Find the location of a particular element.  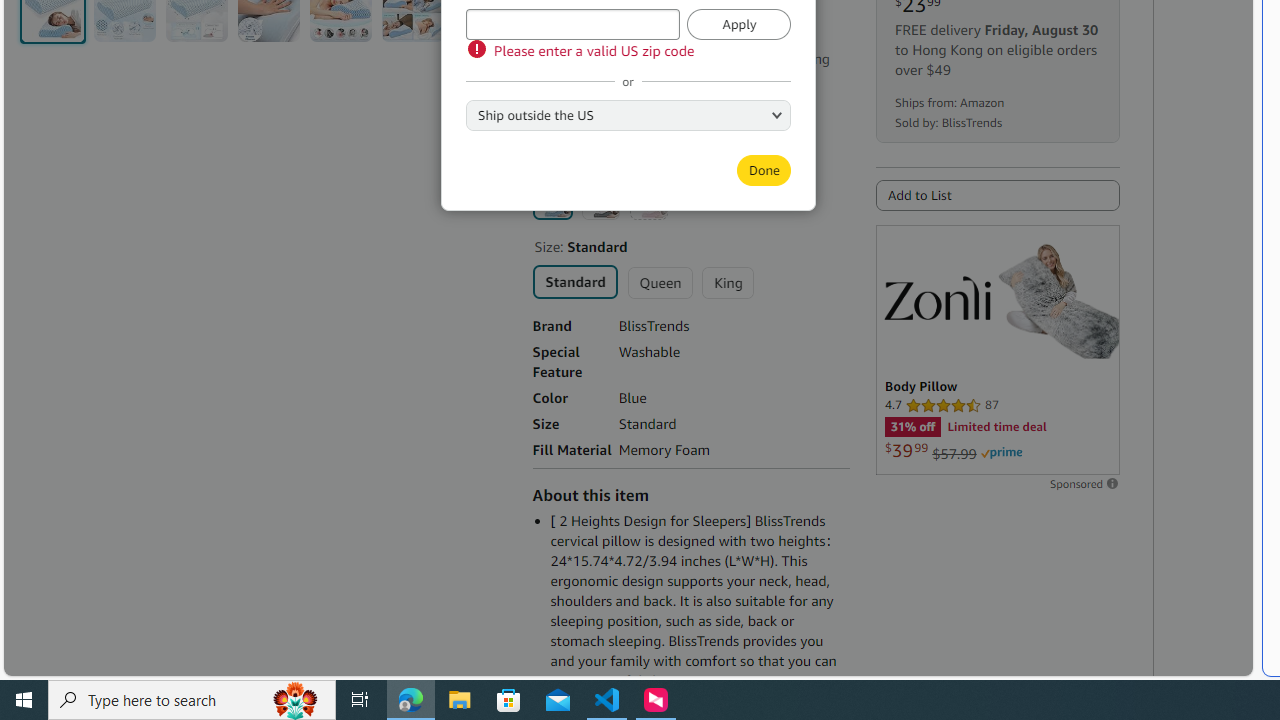

Pink is located at coordinates (648, 200).